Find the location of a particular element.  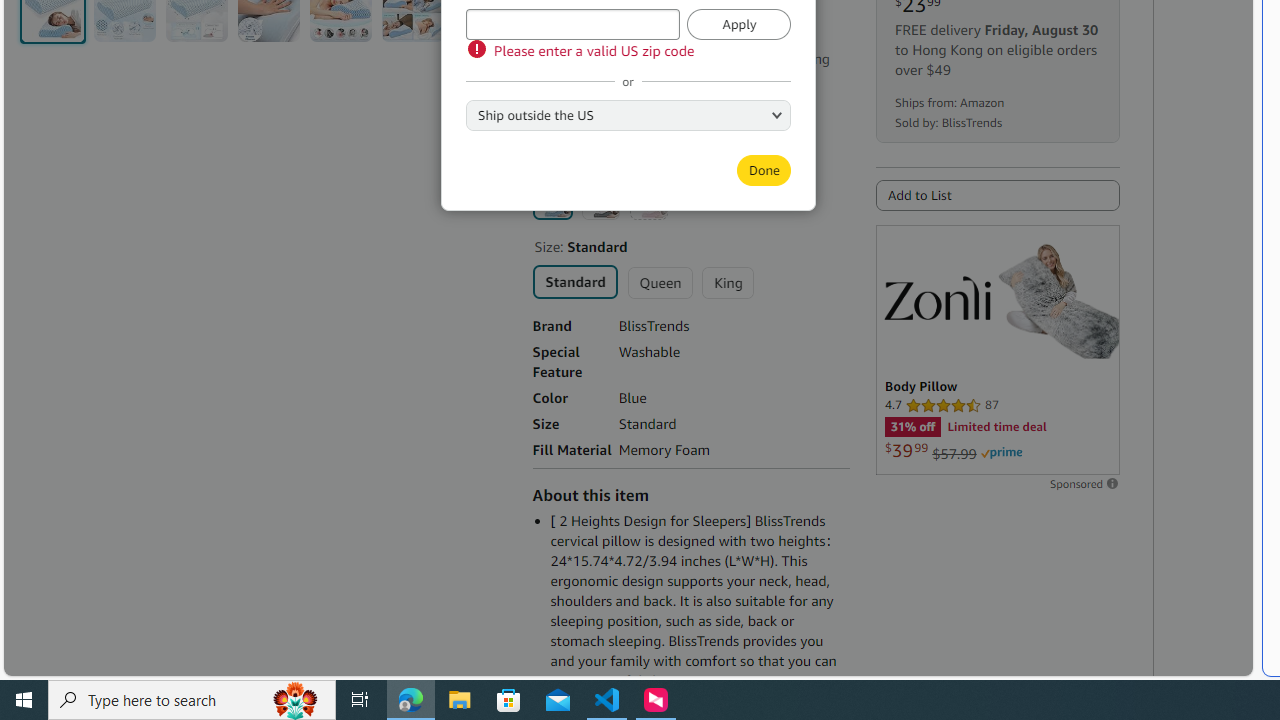

Pink is located at coordinates (648, 200).